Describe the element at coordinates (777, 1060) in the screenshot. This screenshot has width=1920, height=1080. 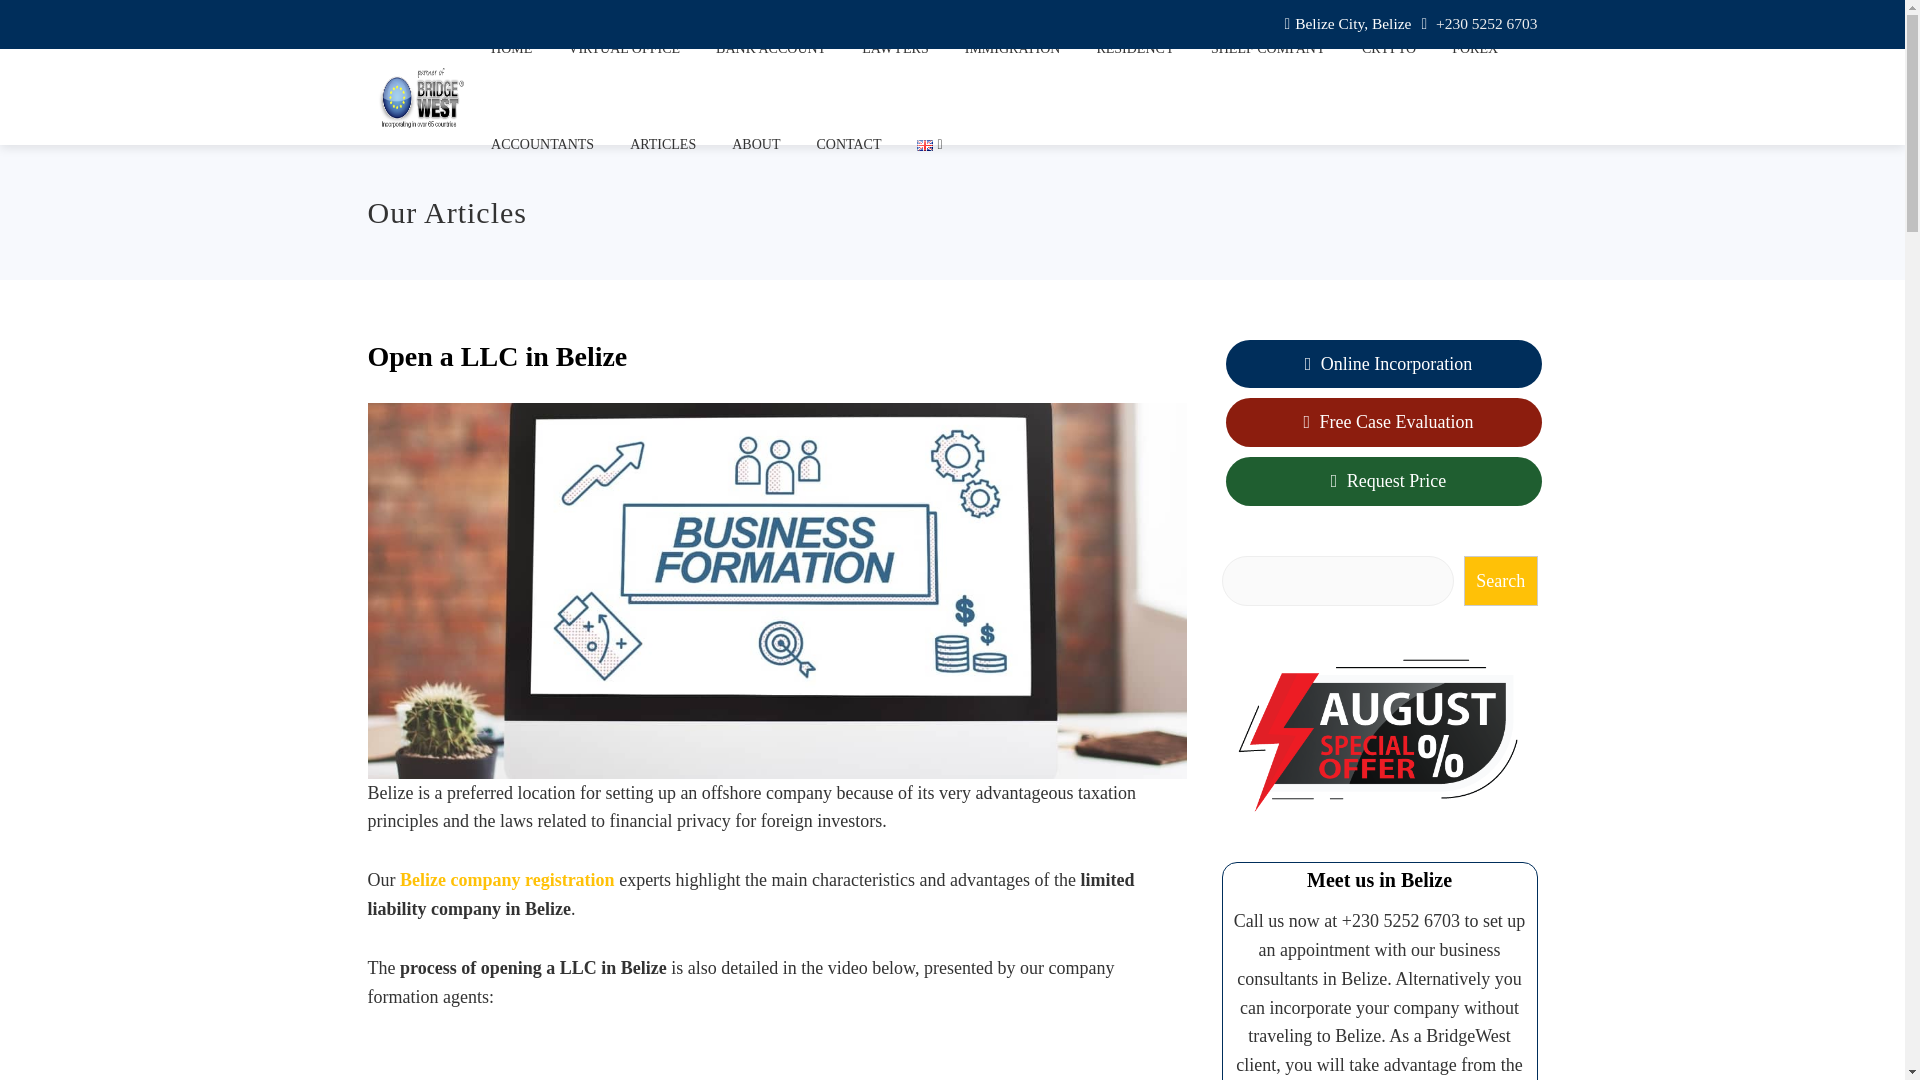
I see `Open a LLC in Belize` at that location.